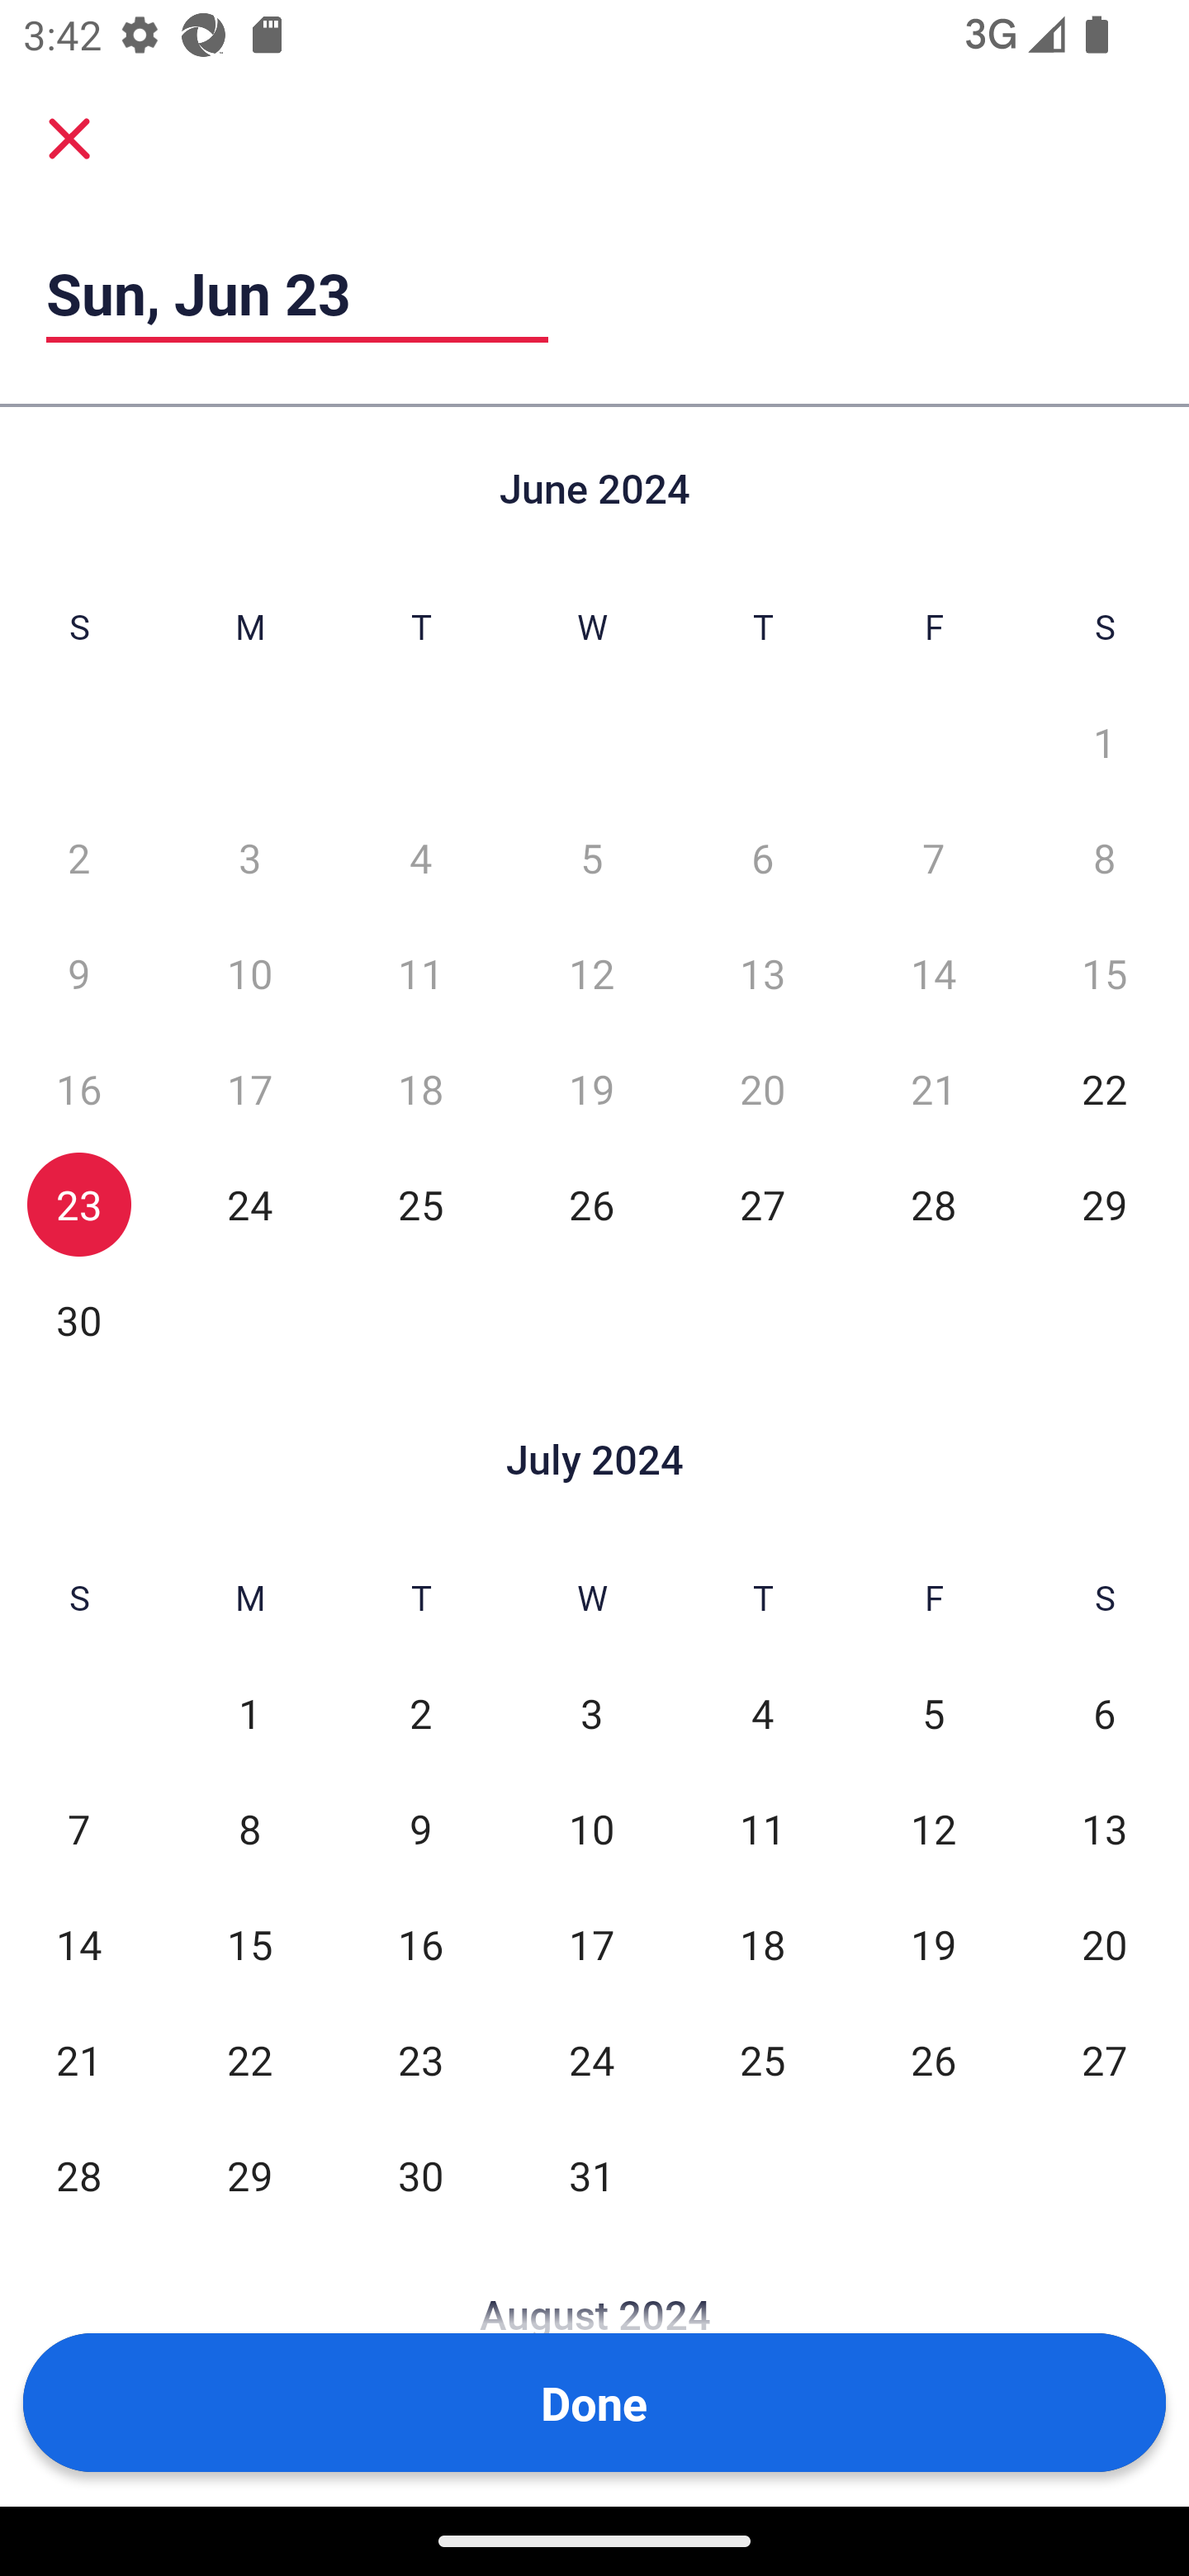 The image size is (1189, 2576). I want to click on 11 Tue, Jun 11, Not Selected, so click(421, 973).